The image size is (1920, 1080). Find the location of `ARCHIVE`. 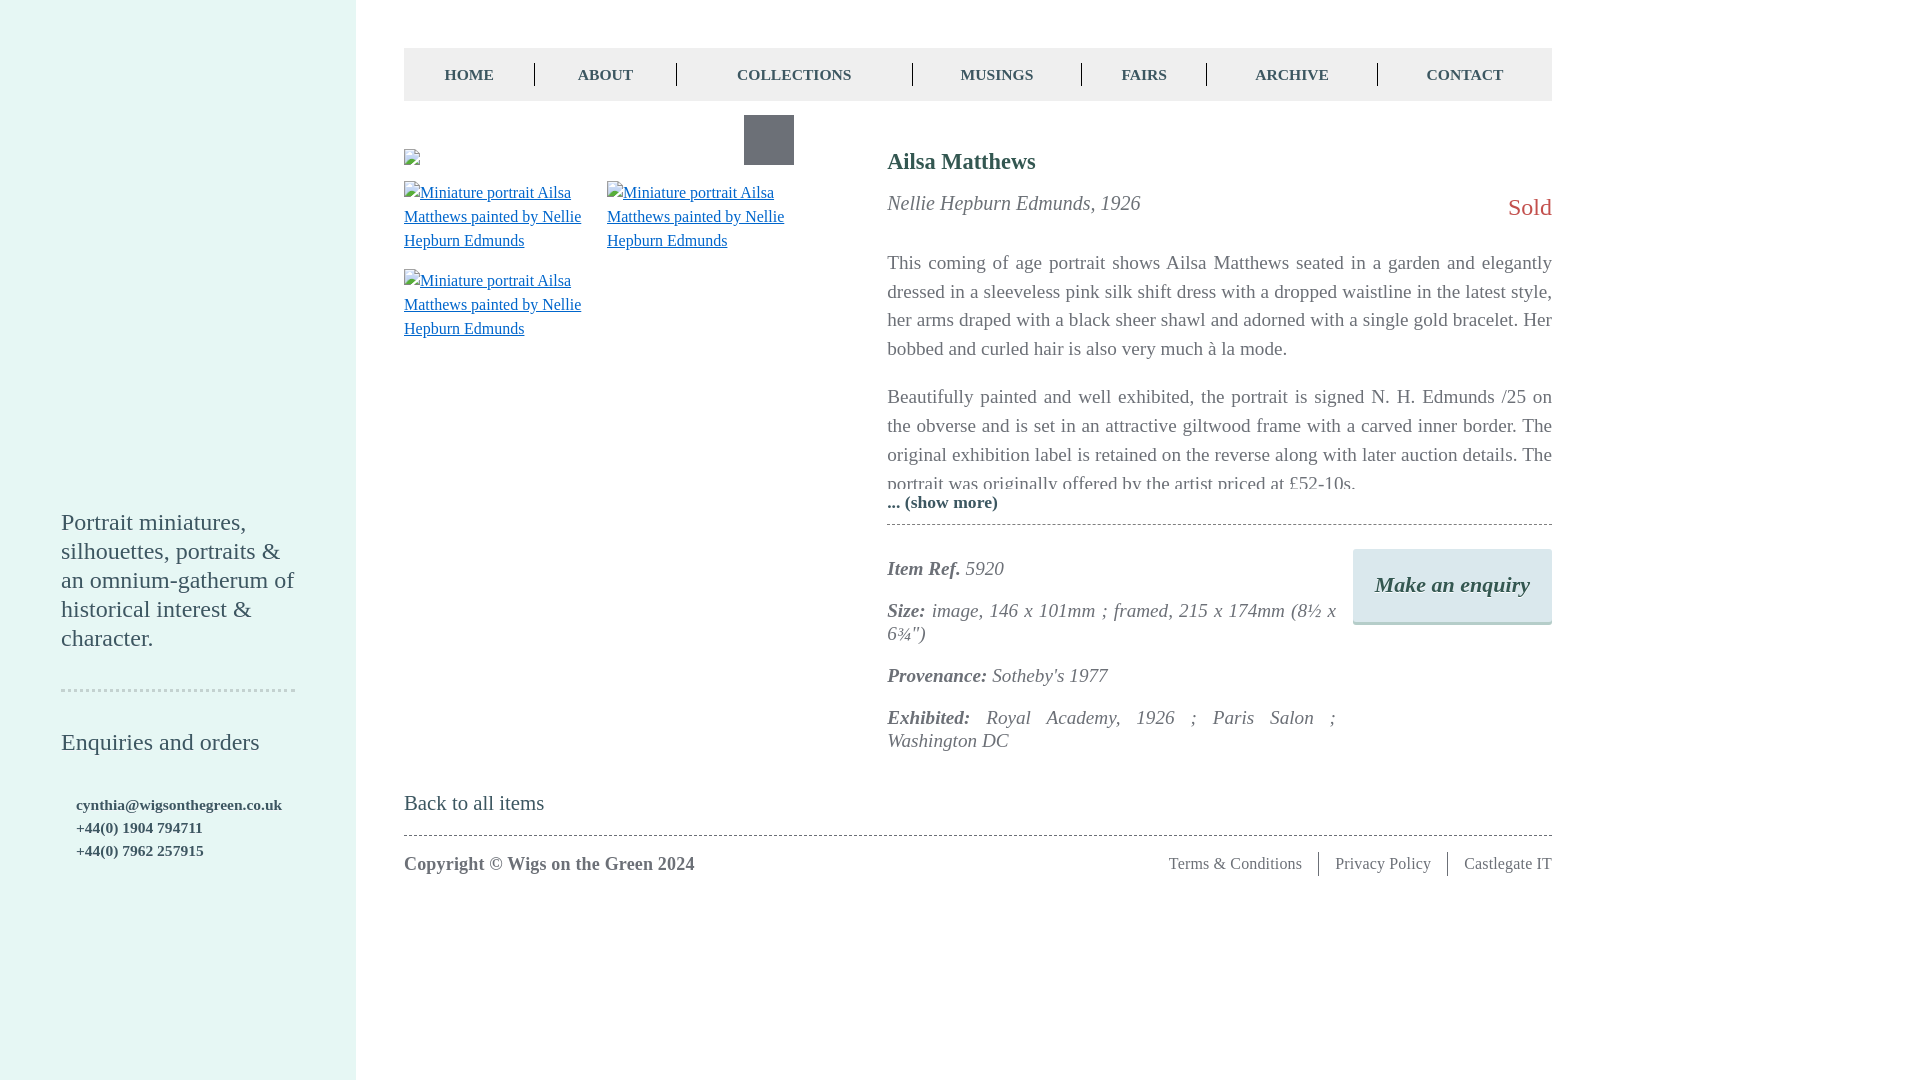

ARCHIVE is located at coordinates (1292, 74).